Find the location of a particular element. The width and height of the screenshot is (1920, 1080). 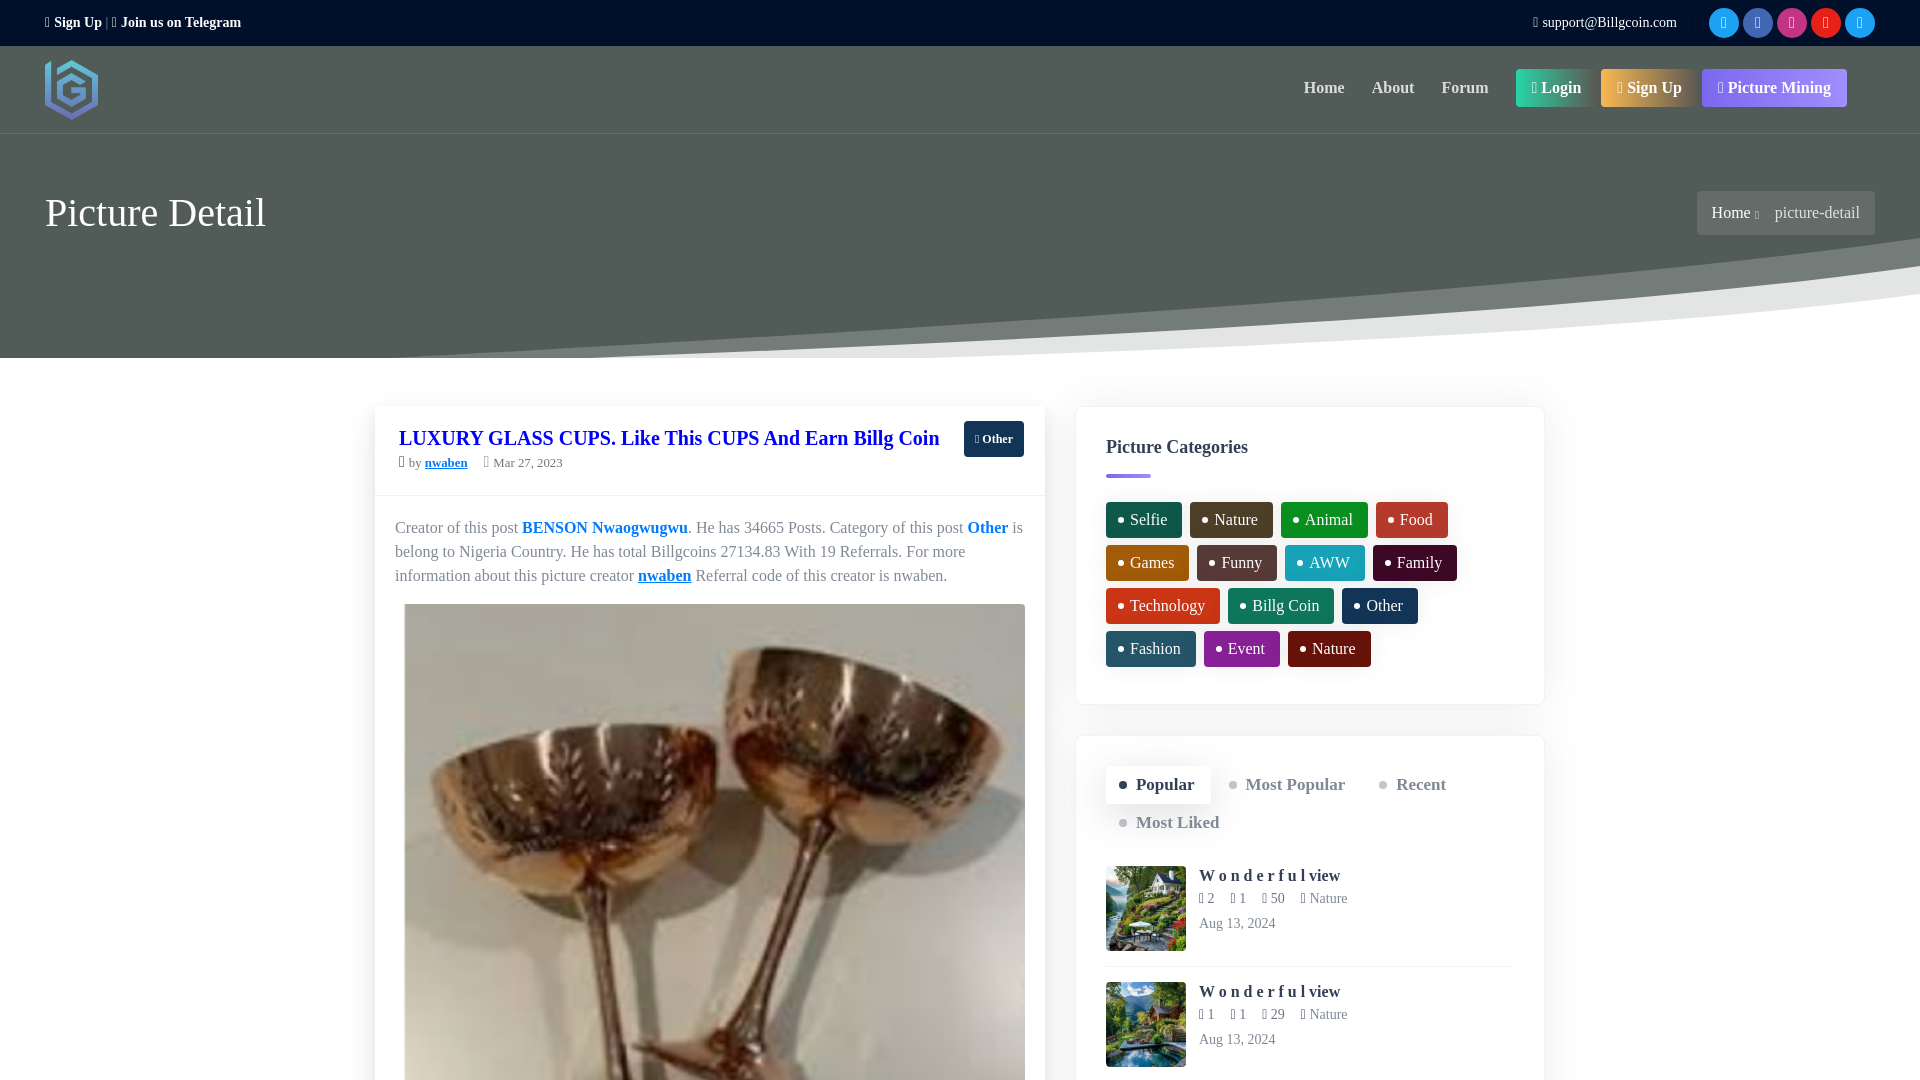

BENSON Nwaogwugwu is located at coordinates (604, 527).